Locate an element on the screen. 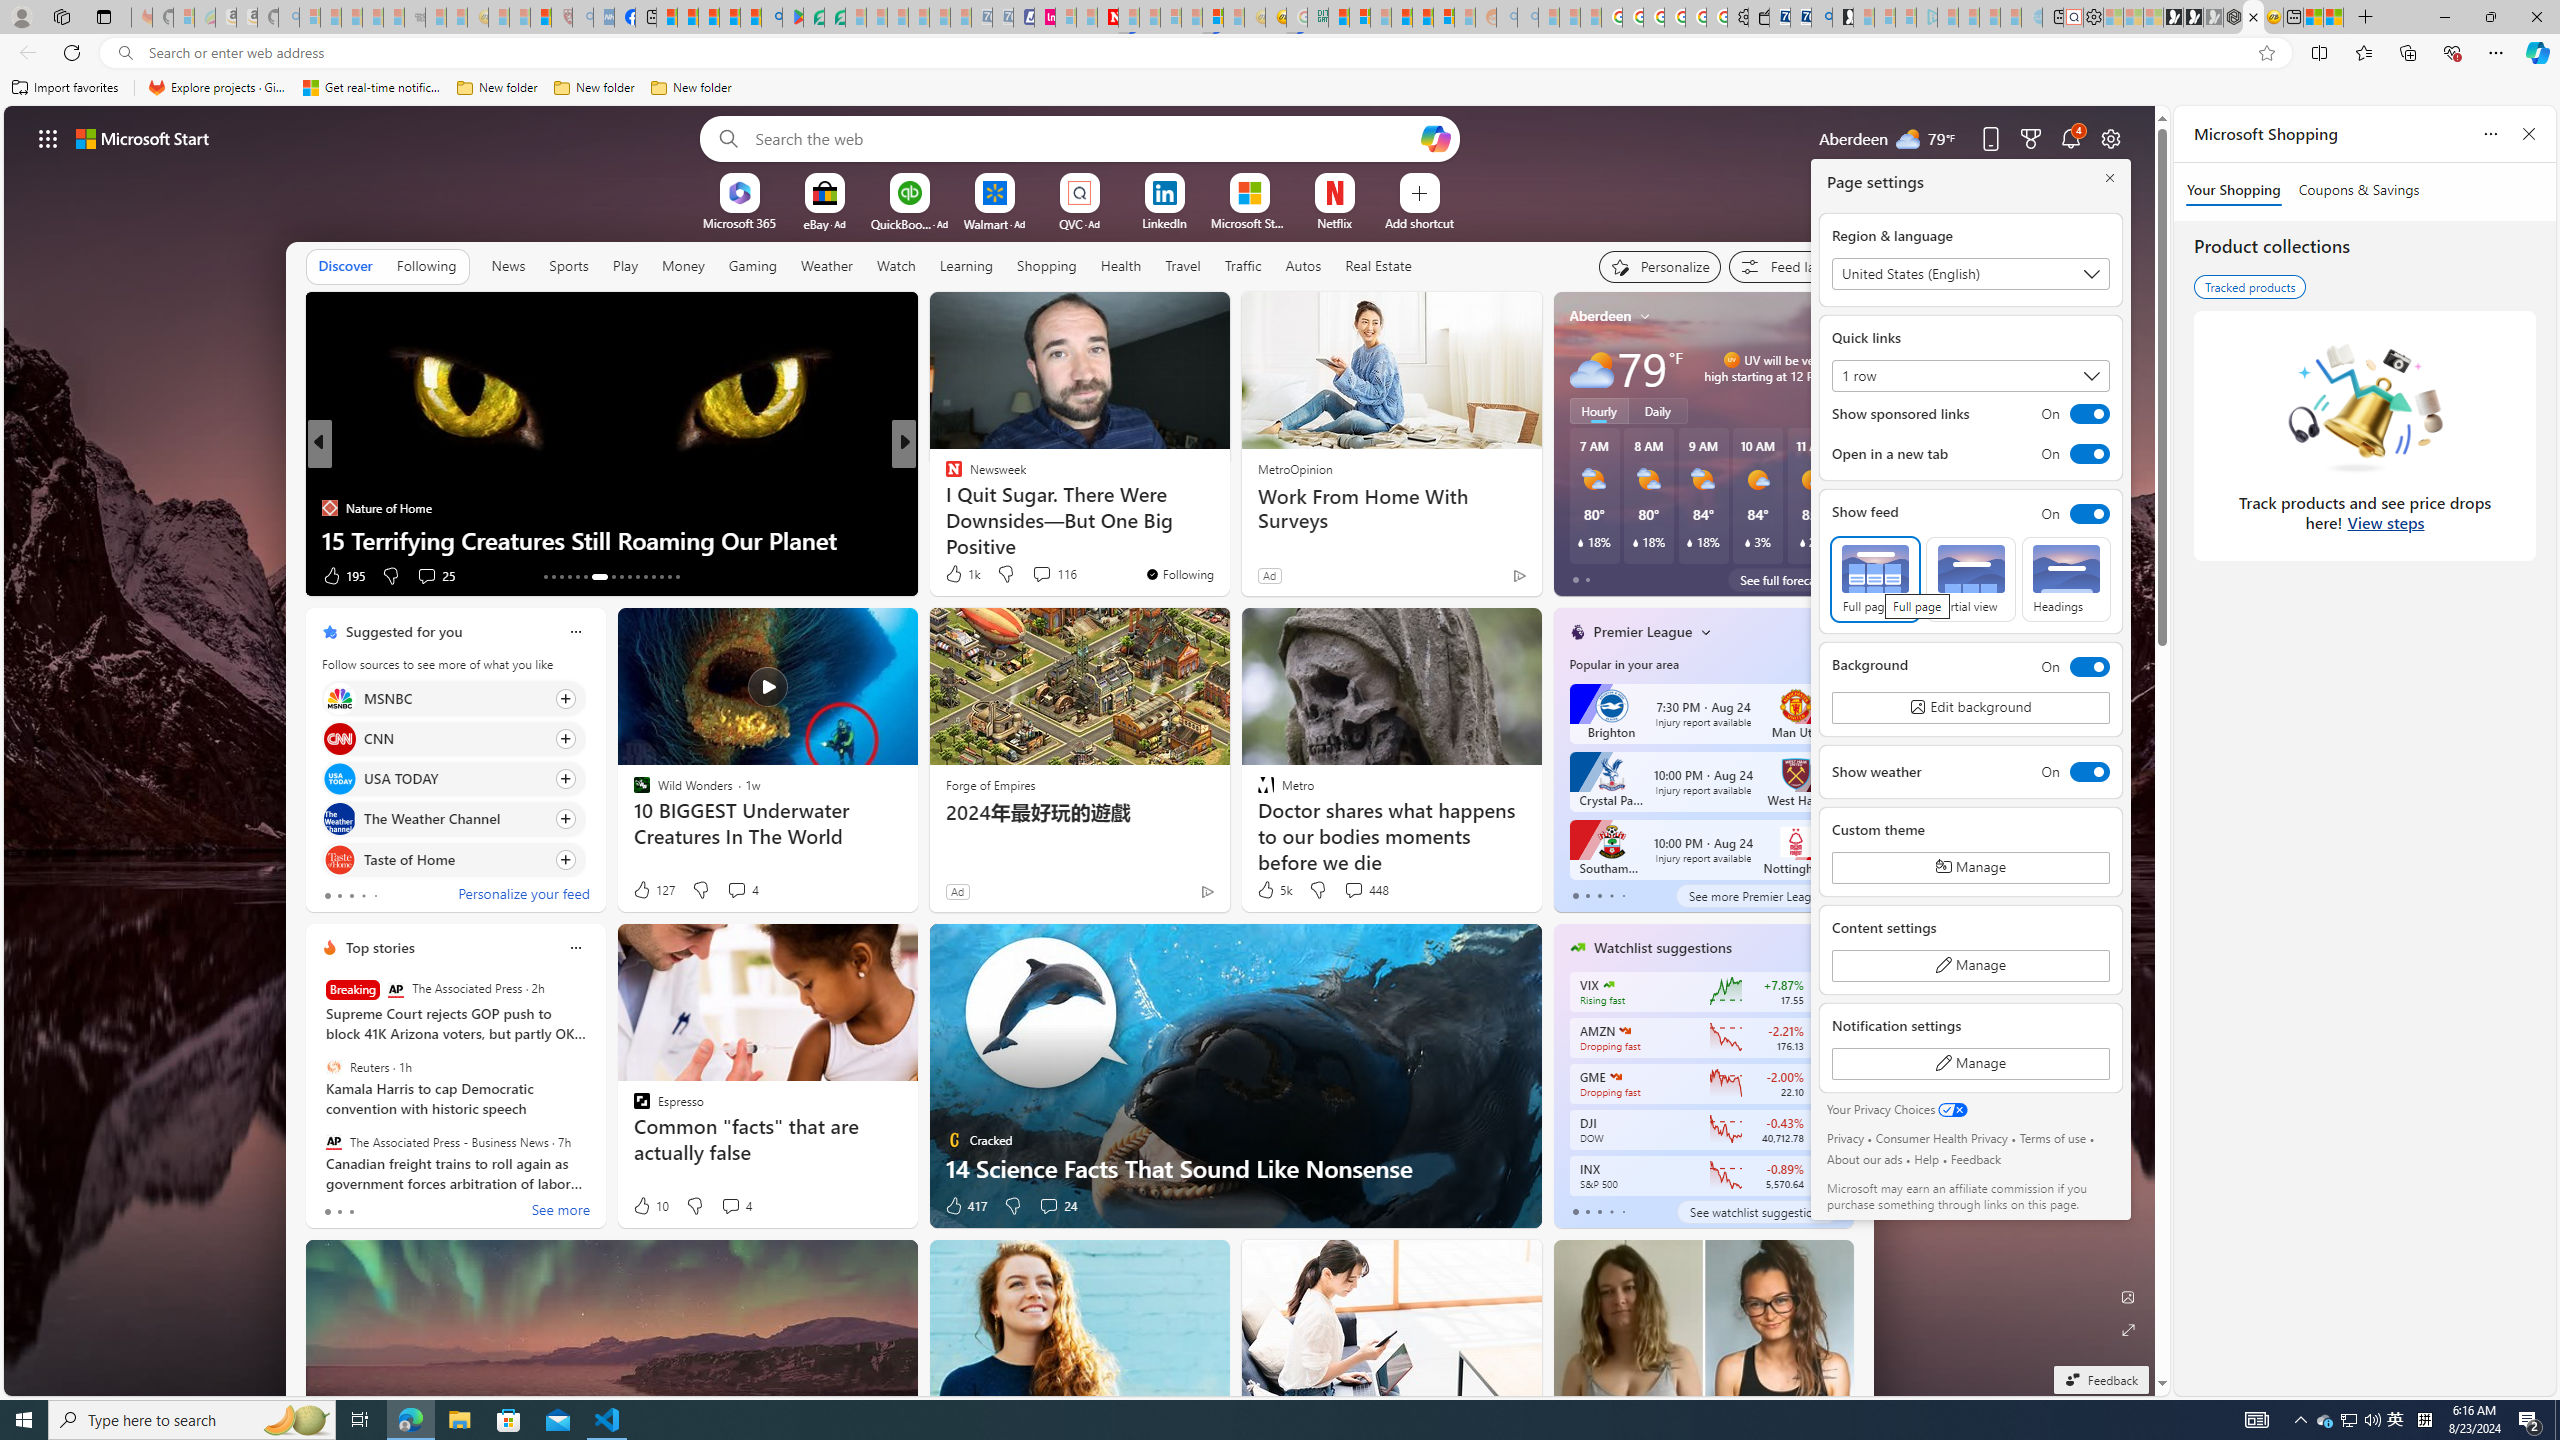 The width and height of the screenshot is (2560, 1440). Enter your search term is located at coordinates (1085, 138).